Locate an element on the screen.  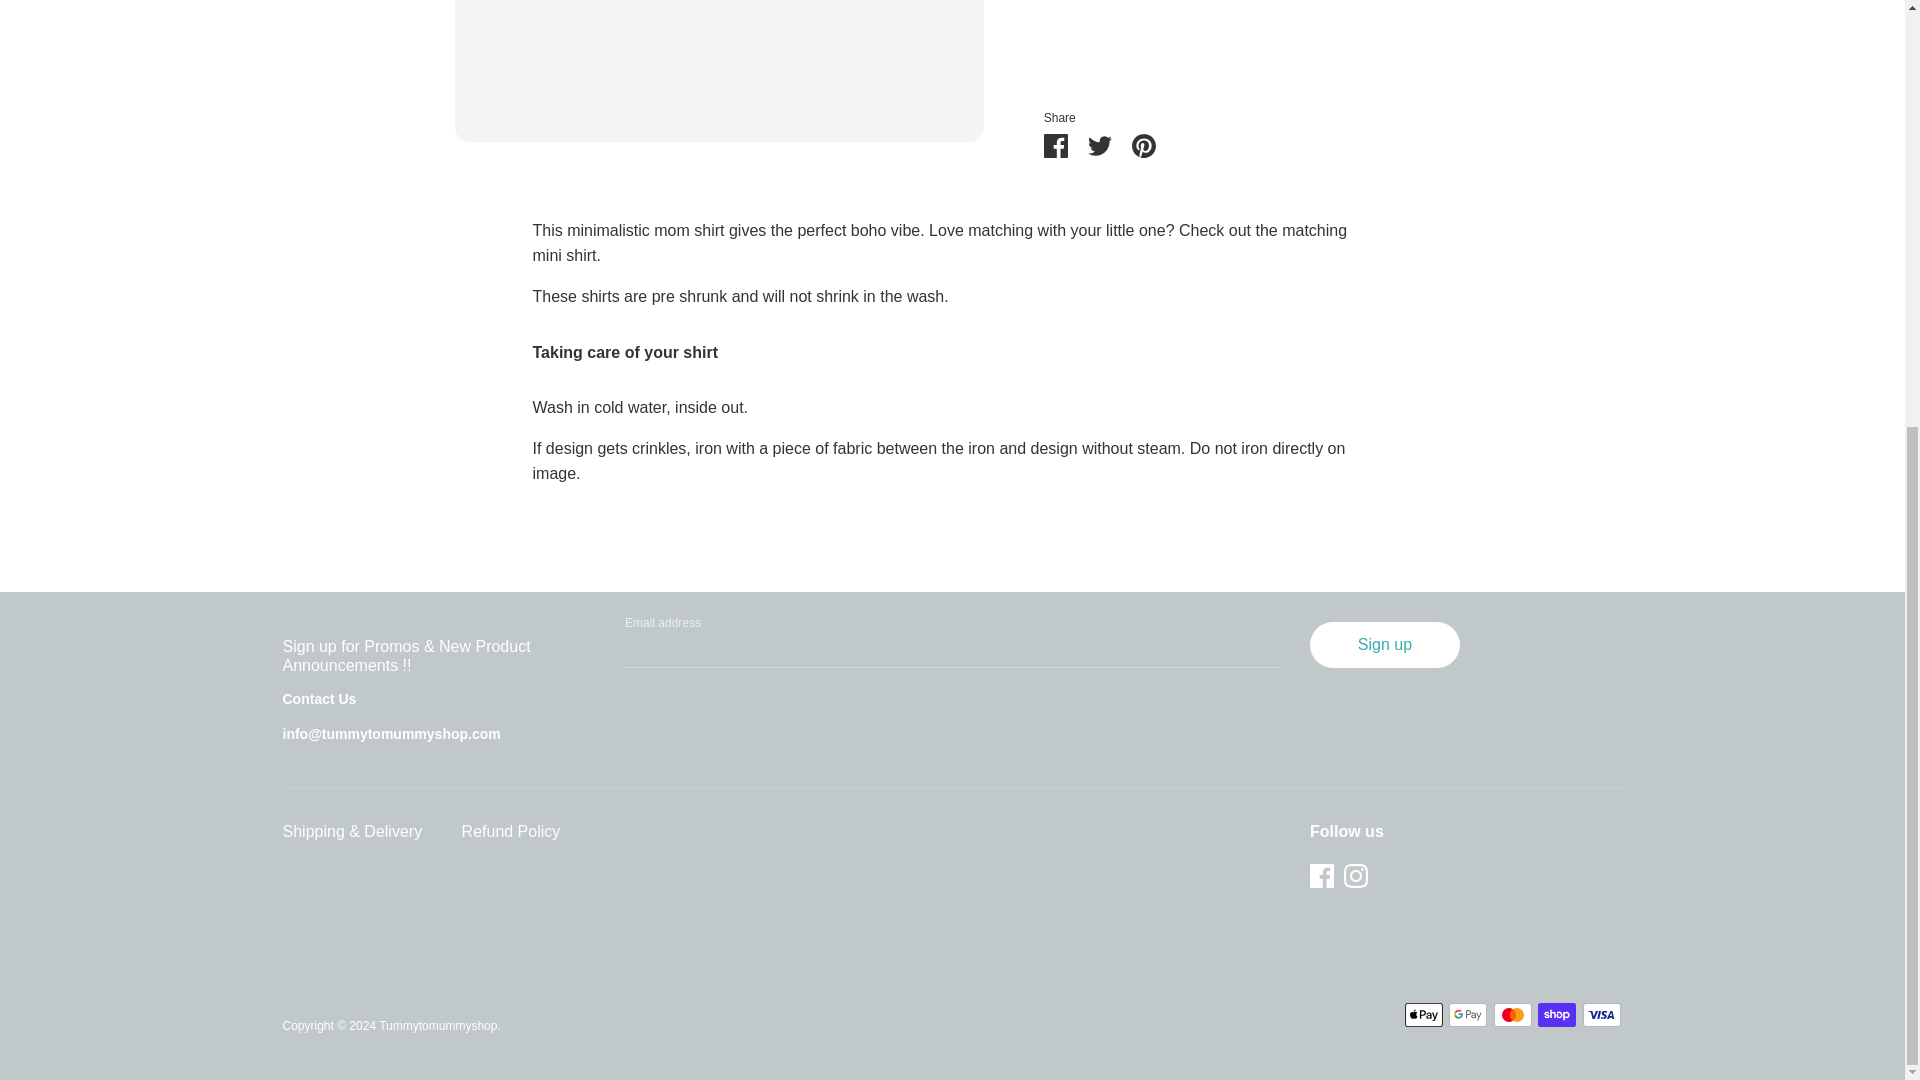
Apple Pay is located at coordinates (1424, 1015).